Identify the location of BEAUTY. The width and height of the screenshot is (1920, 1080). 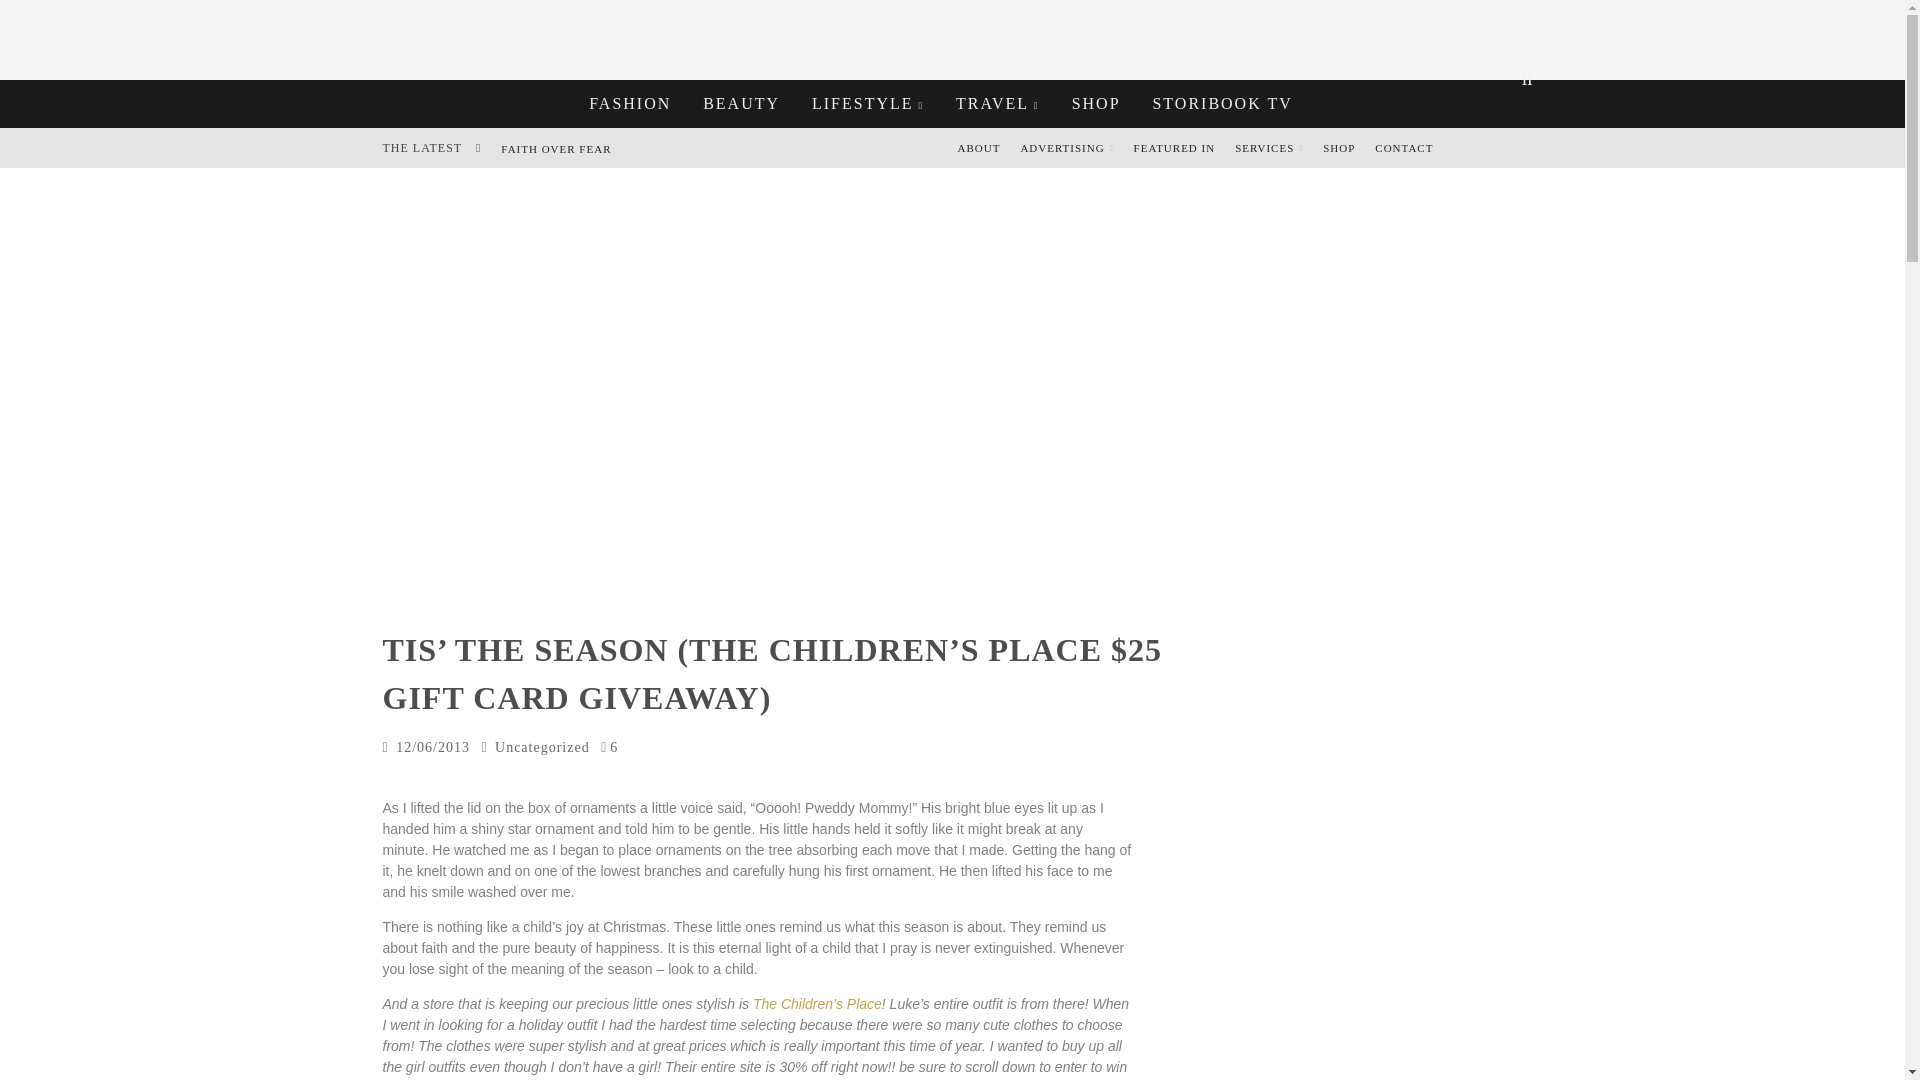
(740, 104).